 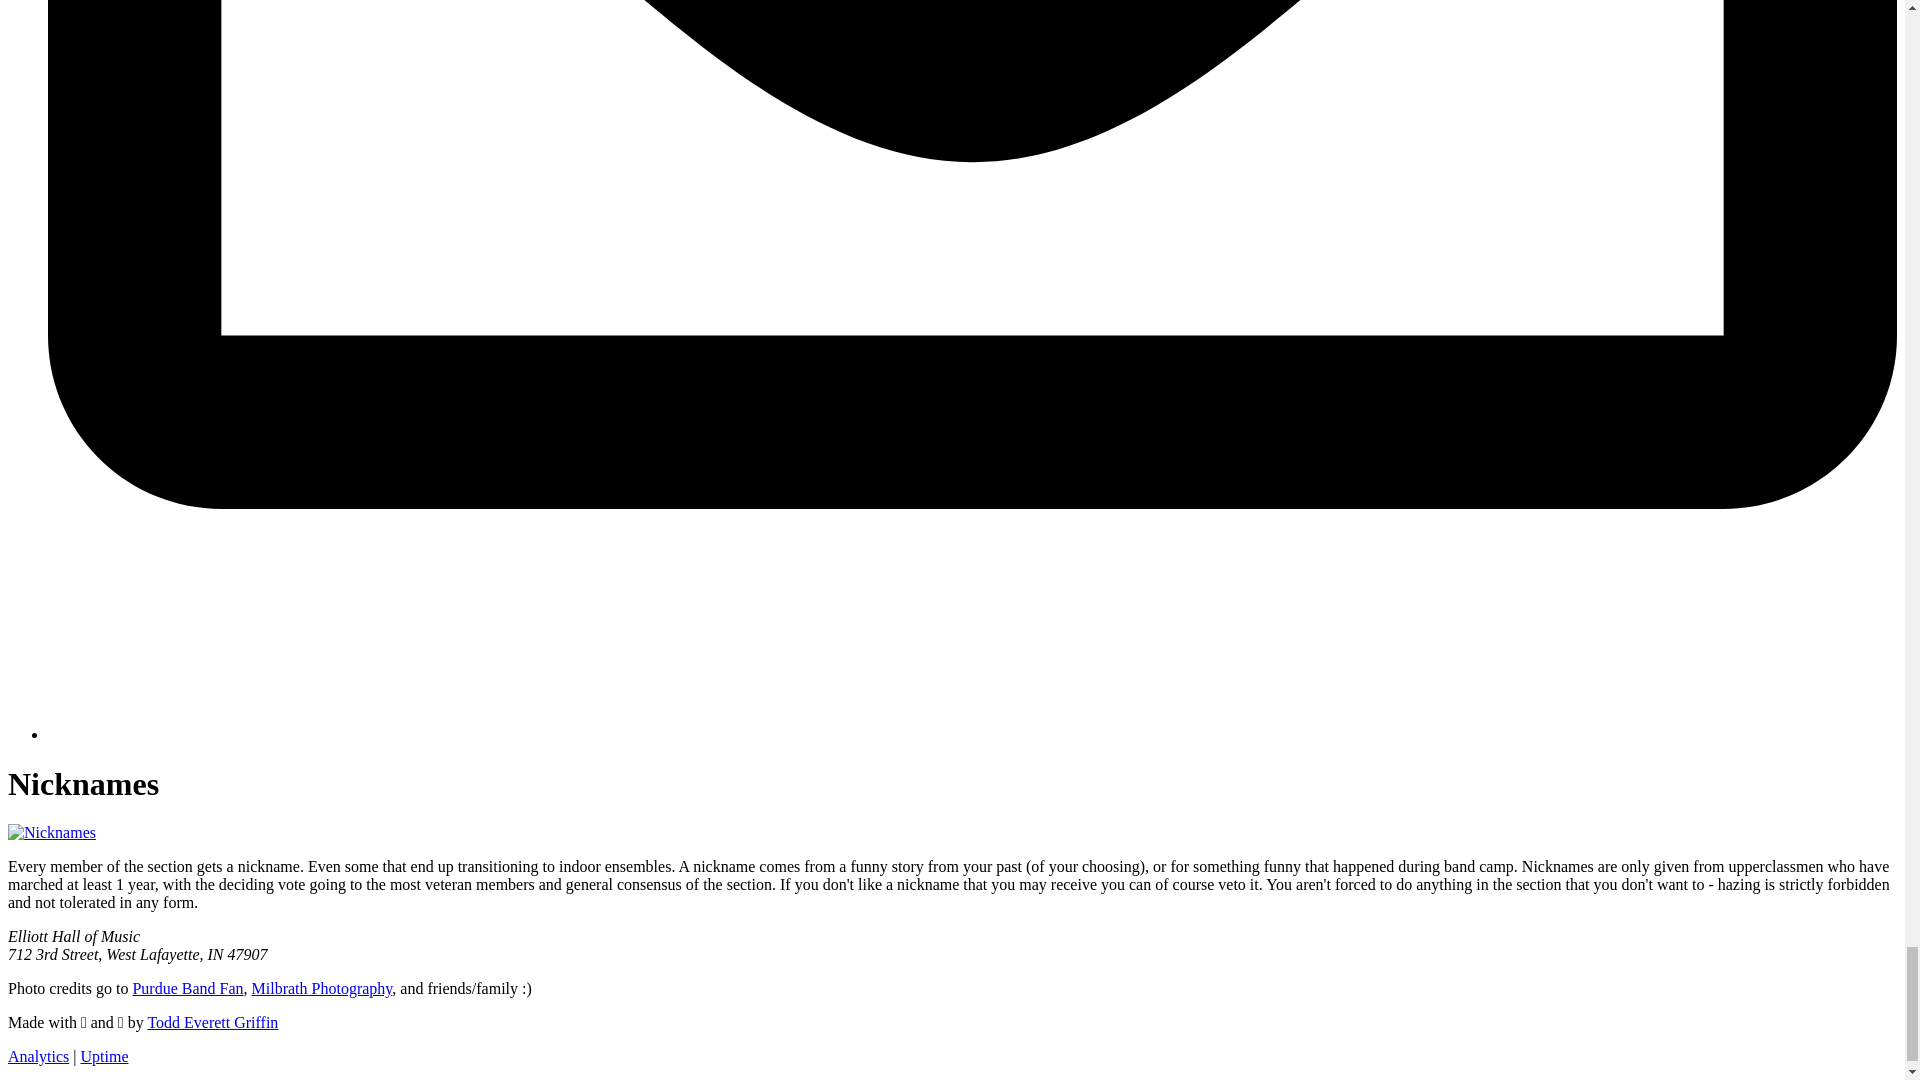 I want to click on Todd Everett Griffin, so click(x=212, y=1022).